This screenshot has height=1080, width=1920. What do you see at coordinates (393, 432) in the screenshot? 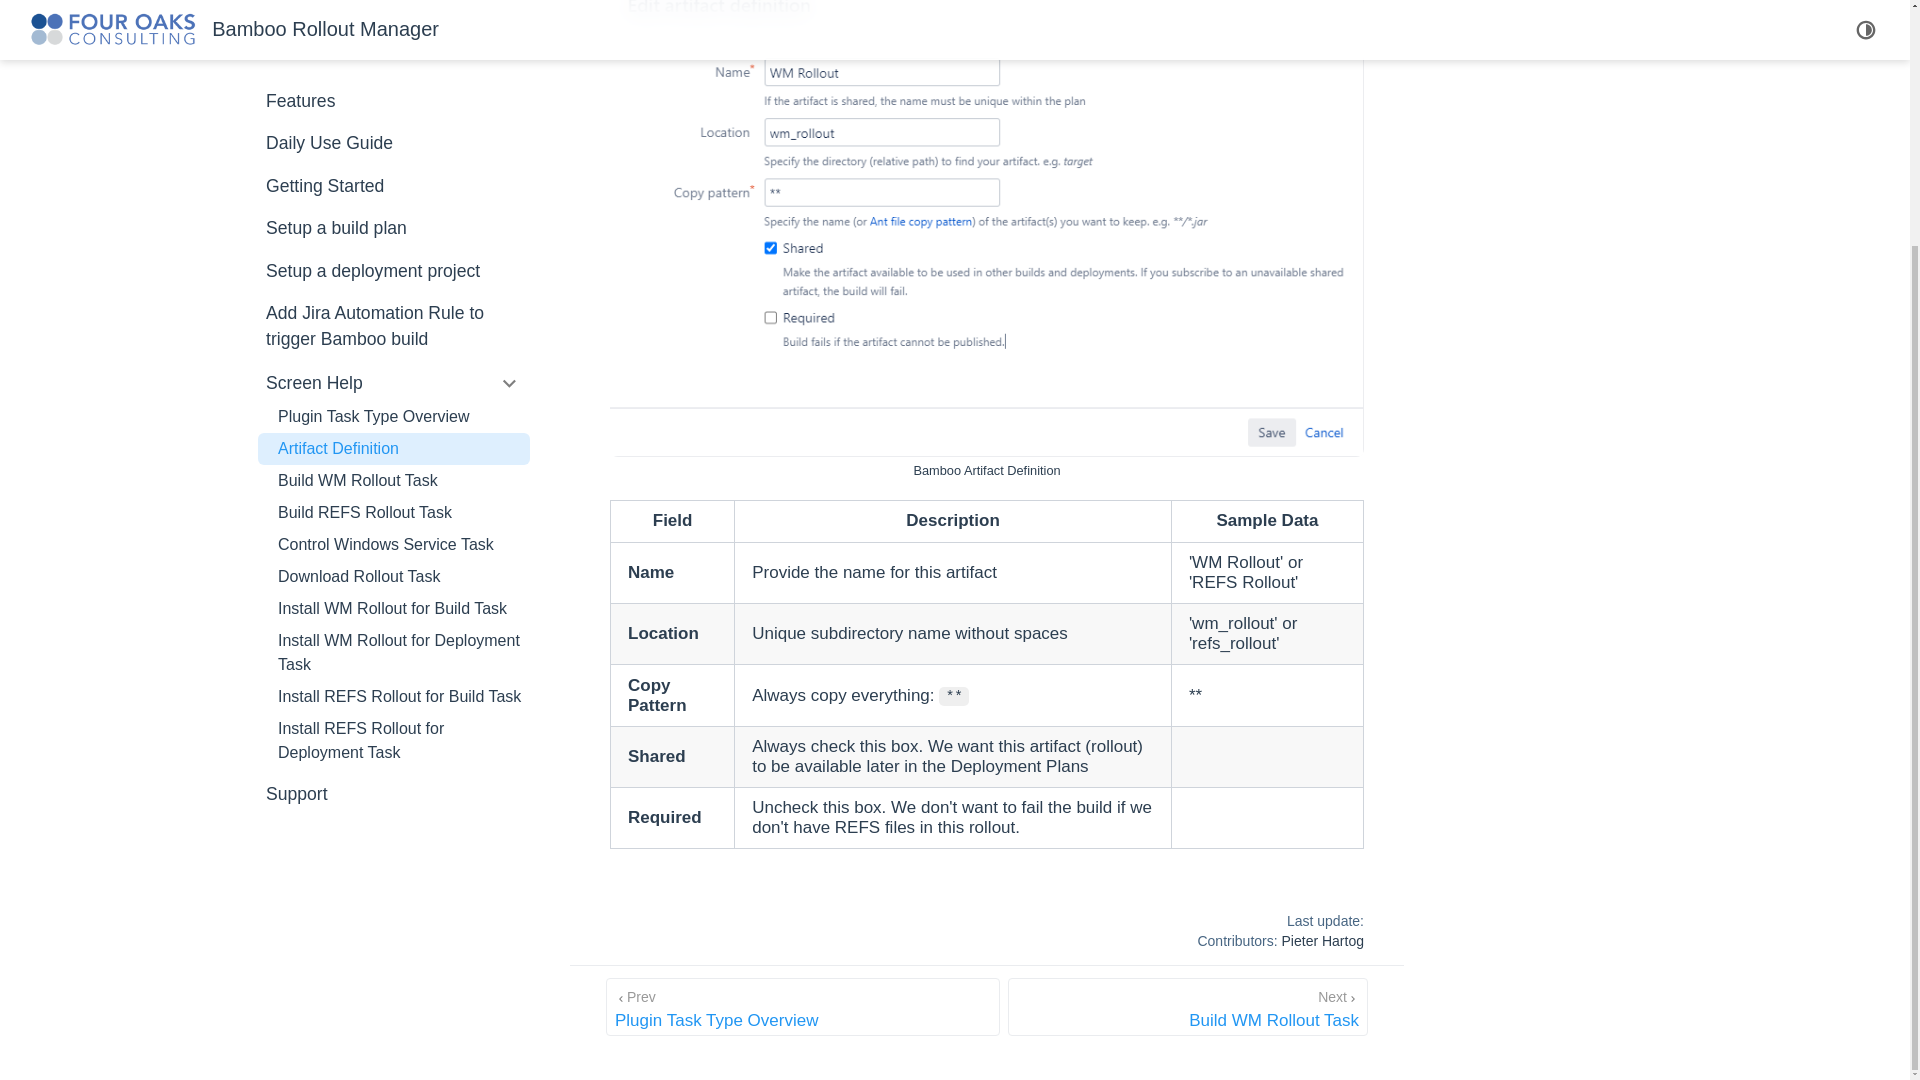
I see `Install REFS Rollout for Deployment Task` at bounding box center [393, 432].